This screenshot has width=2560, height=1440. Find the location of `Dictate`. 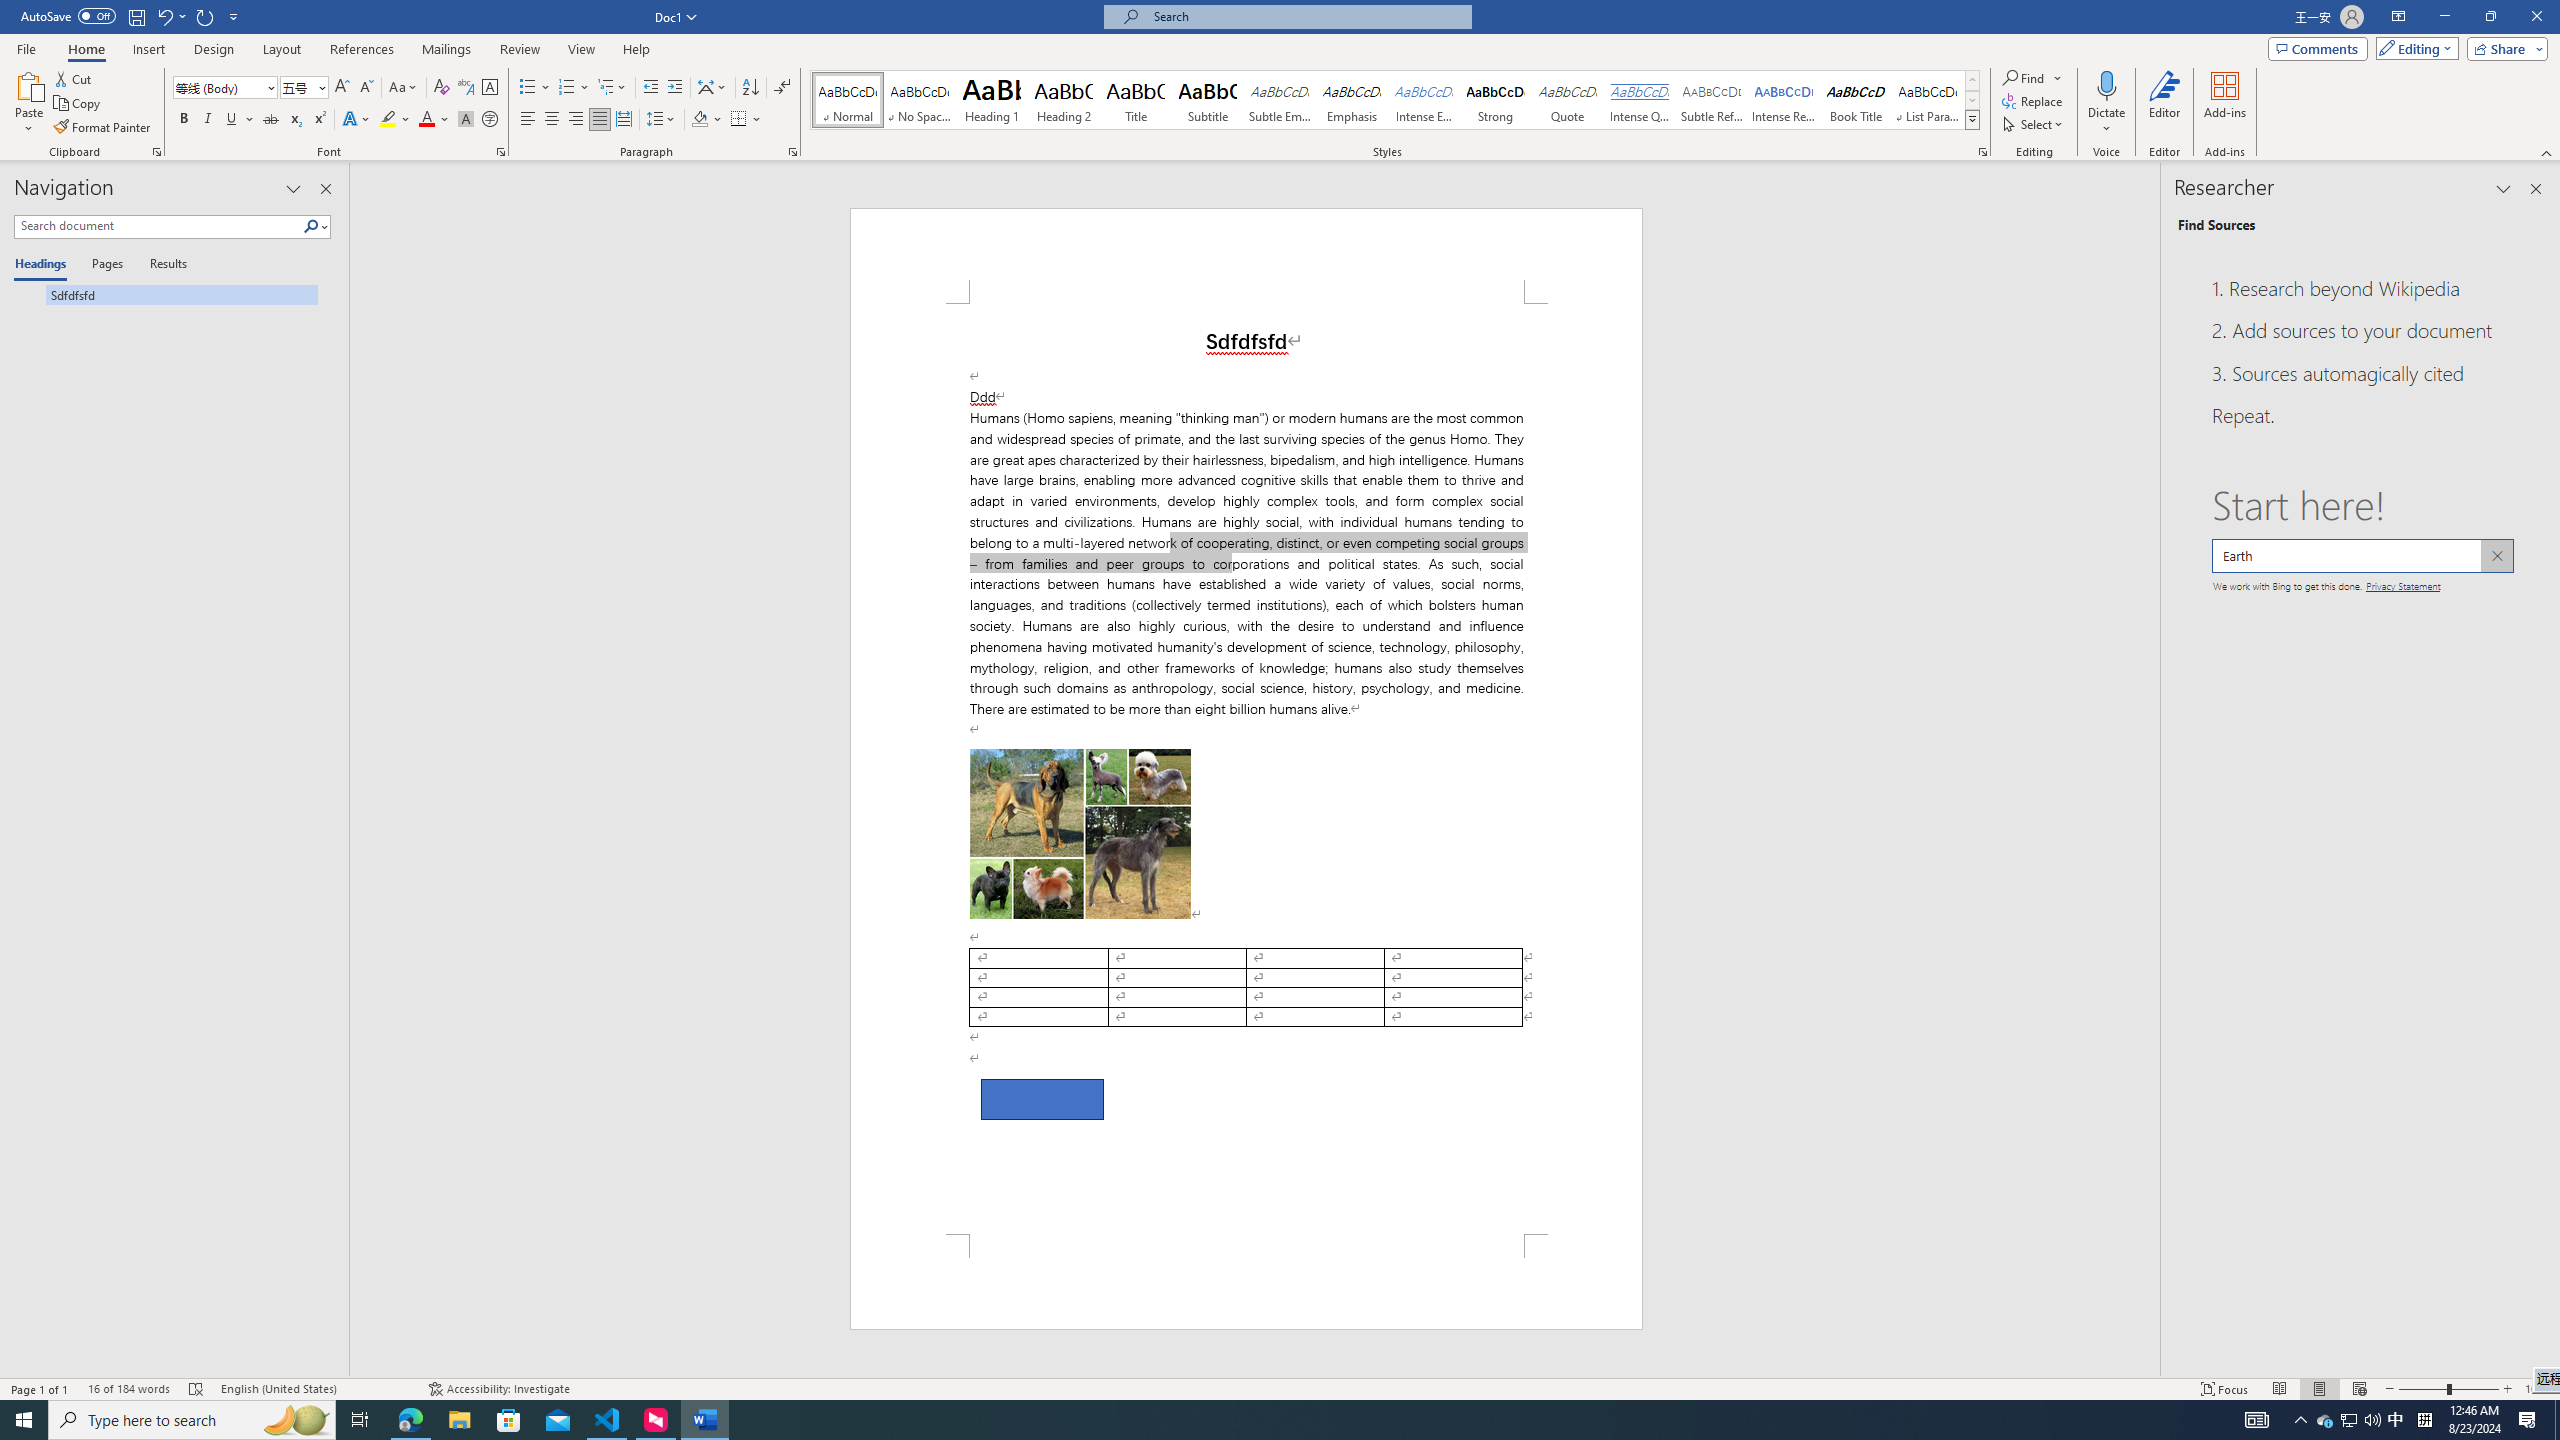

Dictate is located at coordinates (2106, 85).